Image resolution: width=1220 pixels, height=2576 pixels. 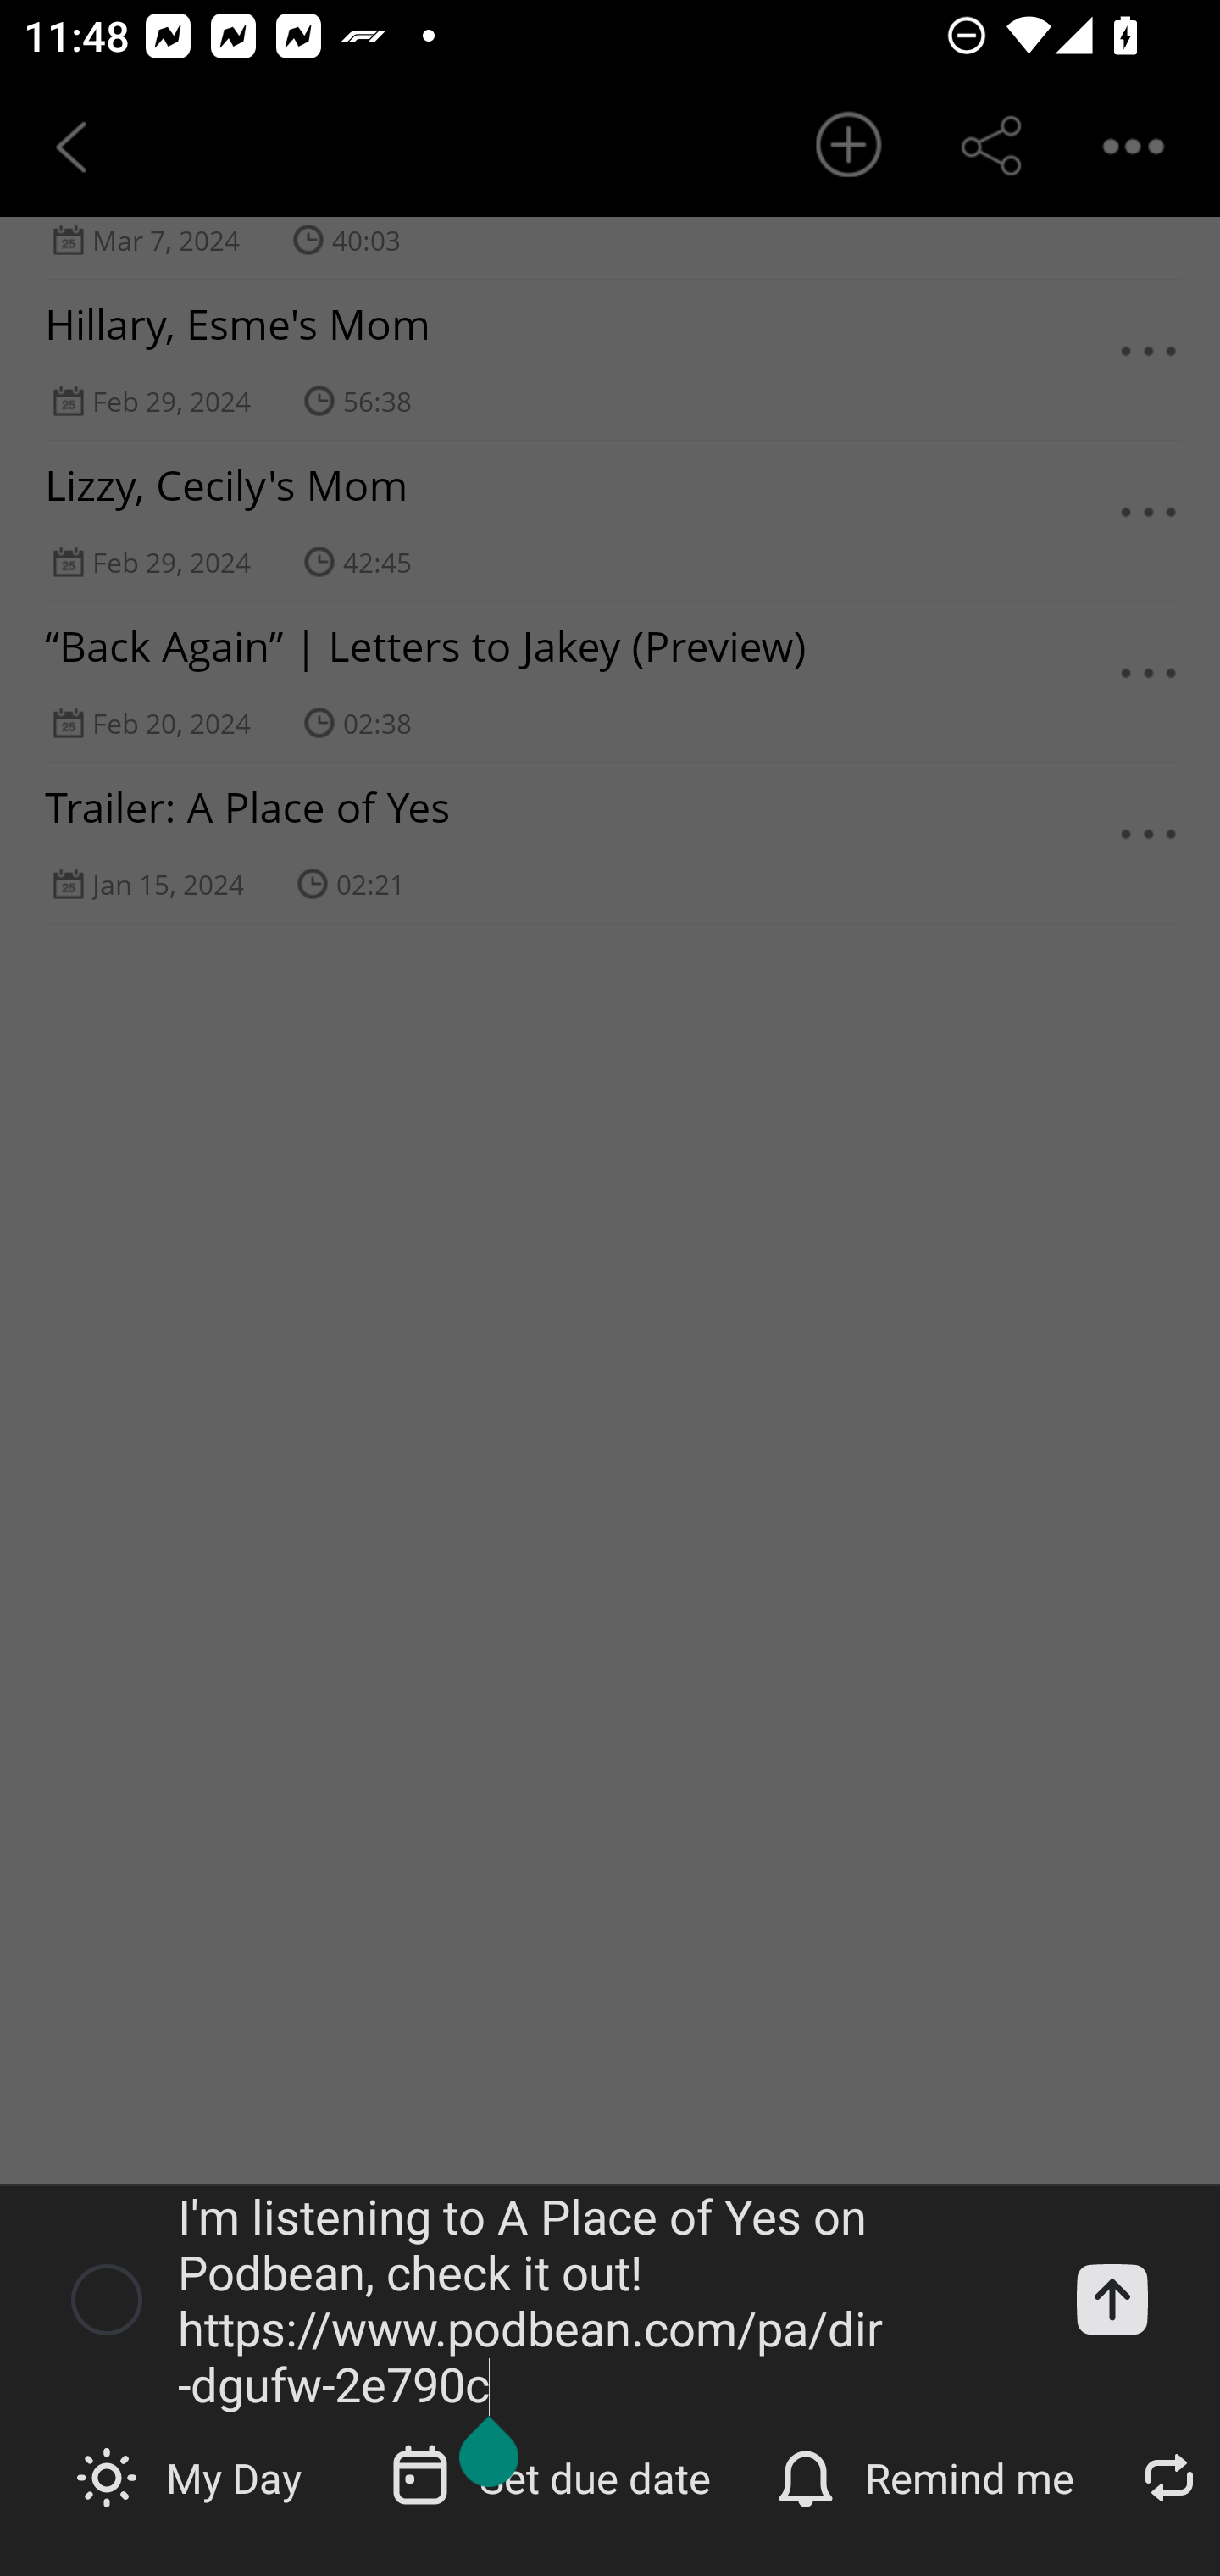 I want to click on Remind me, so click(x=929, y=2476).